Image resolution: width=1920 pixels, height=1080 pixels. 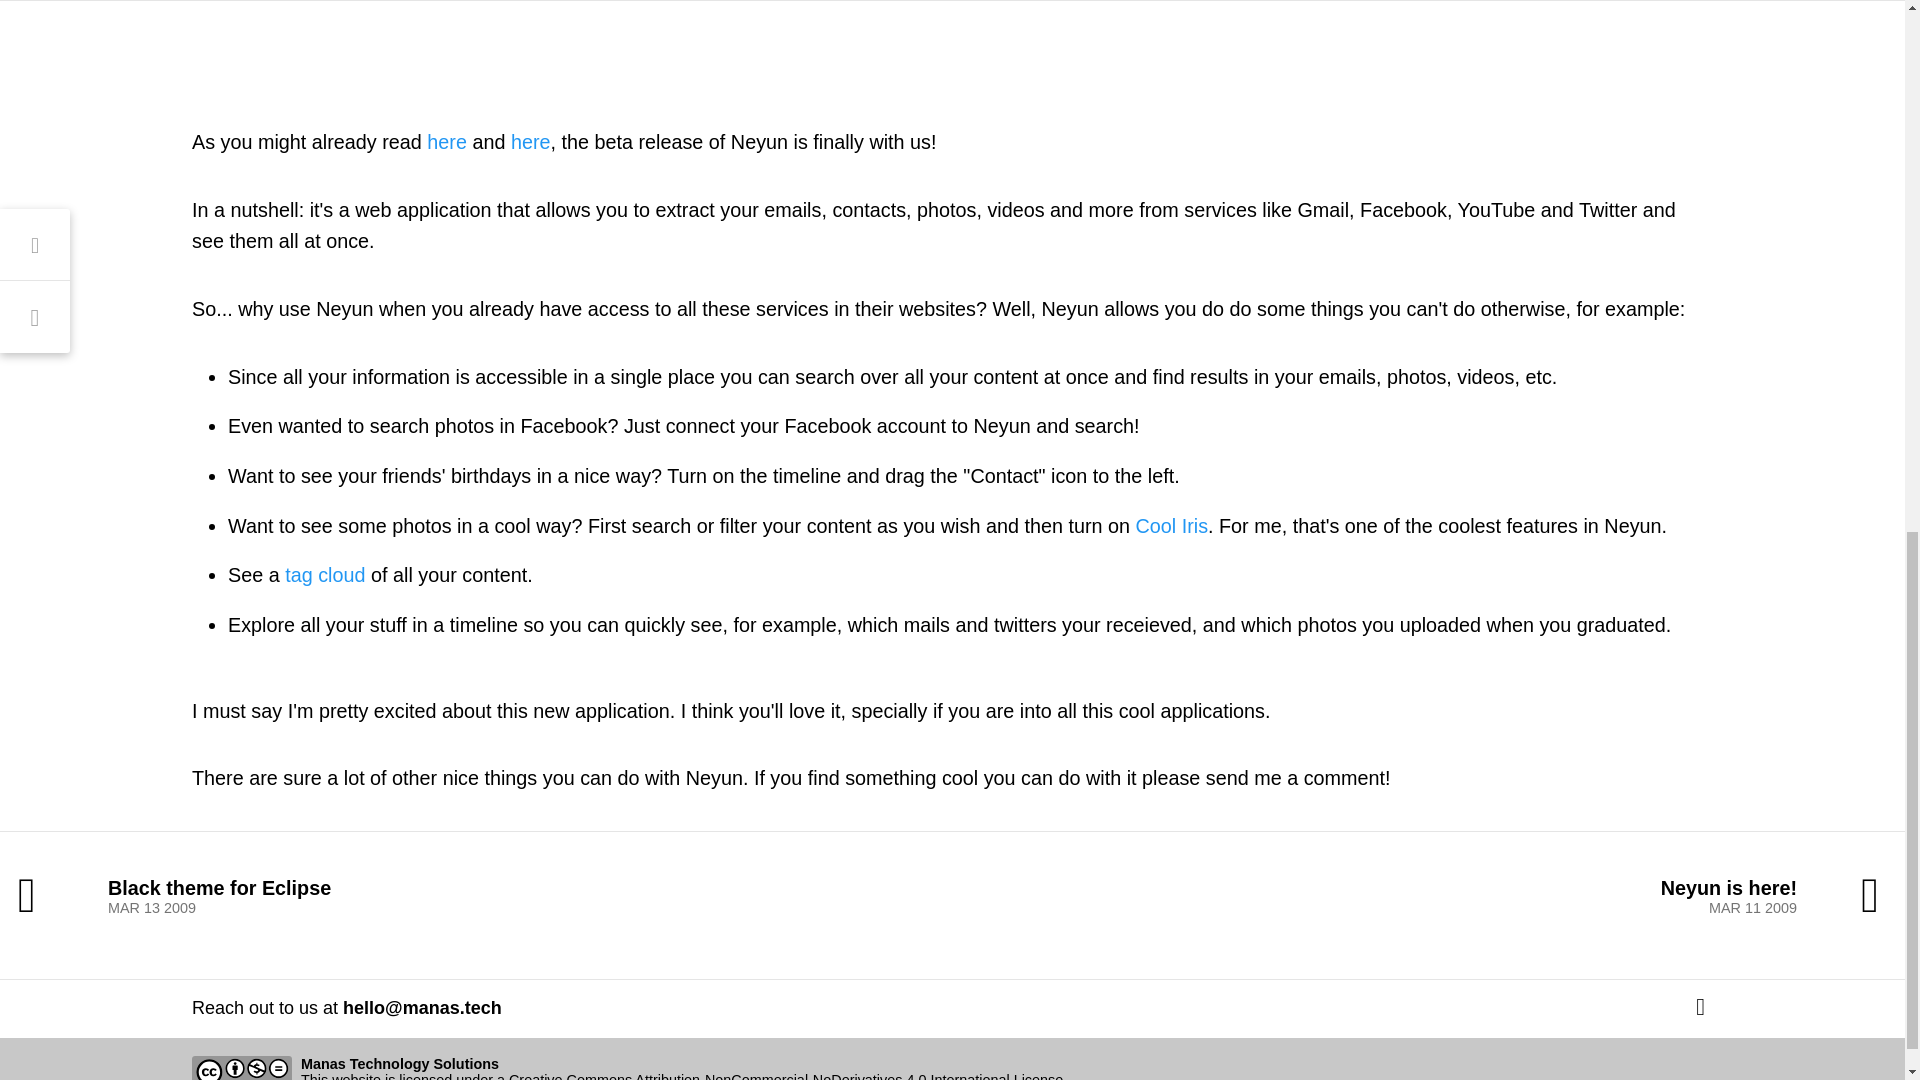 I want to click on here, so click(x=1381, y=896).